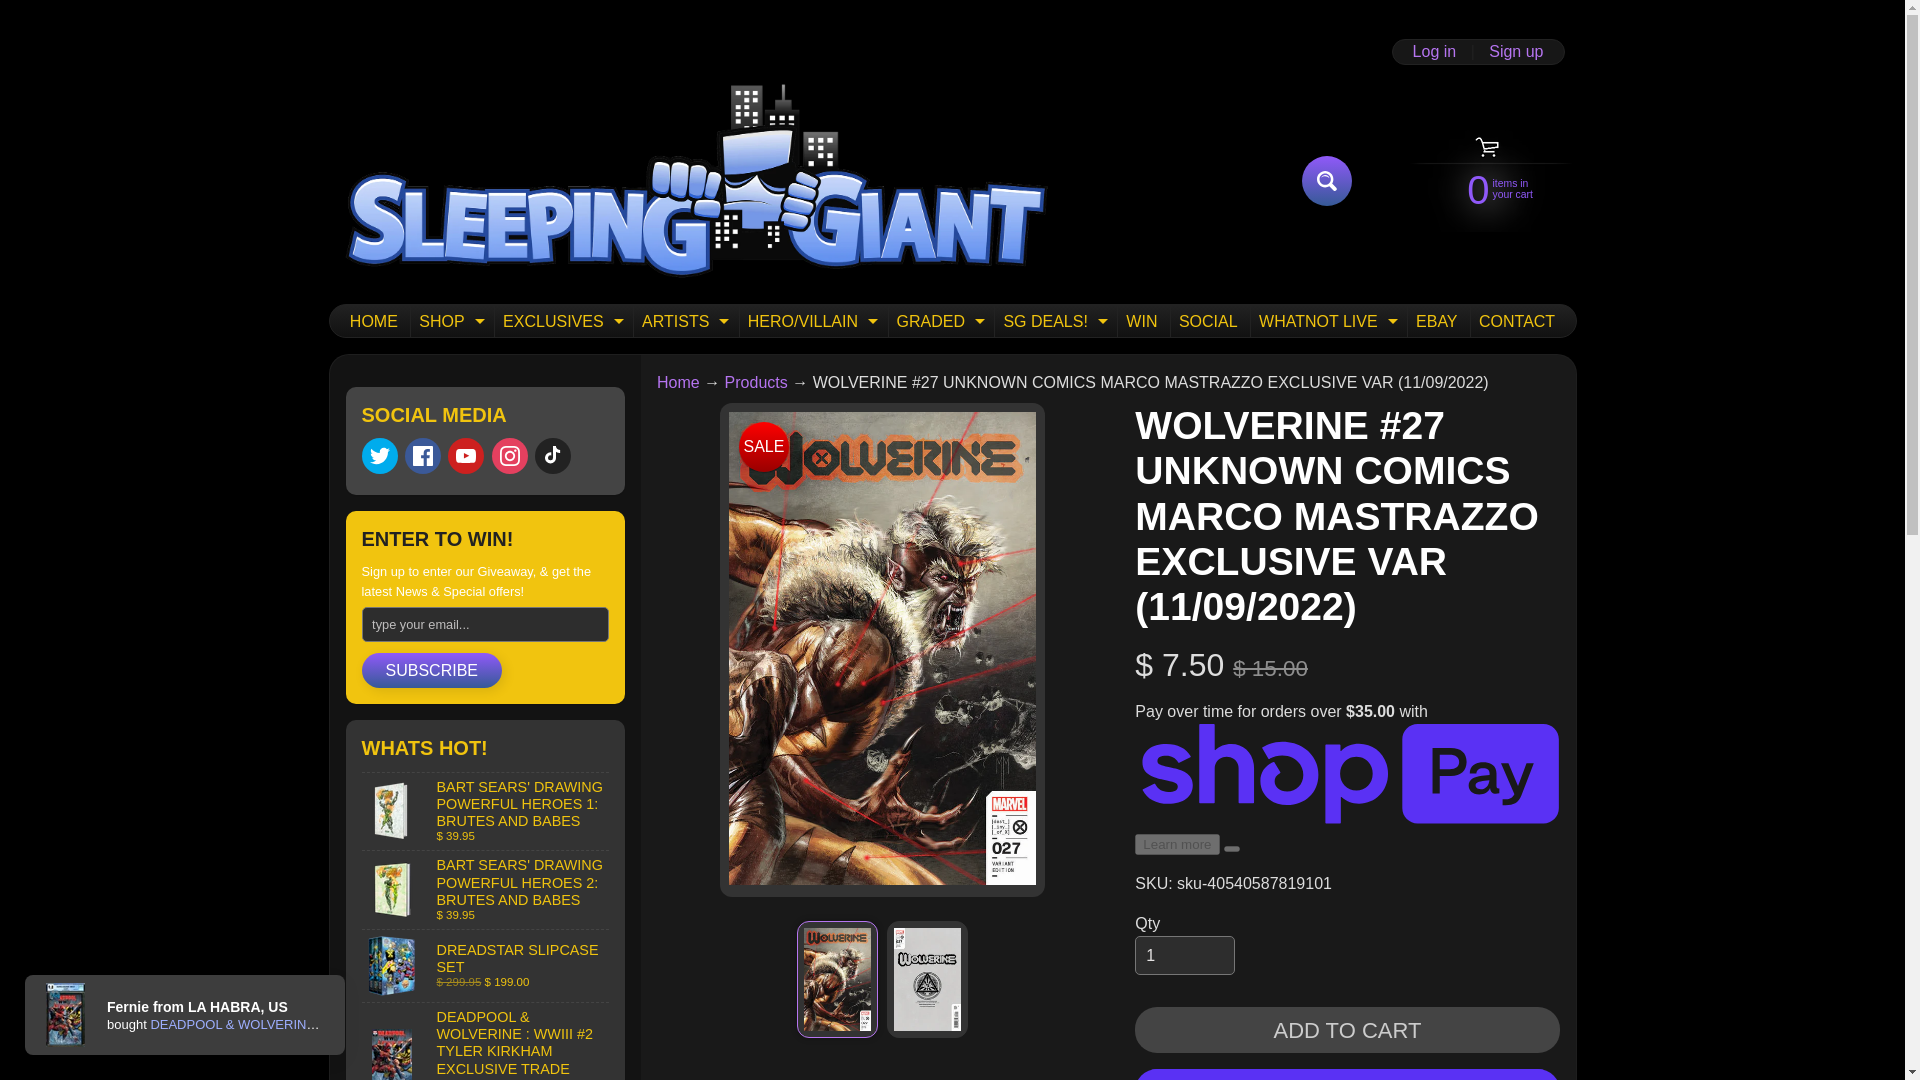  I want to click on Youtube, so click(561, 320).